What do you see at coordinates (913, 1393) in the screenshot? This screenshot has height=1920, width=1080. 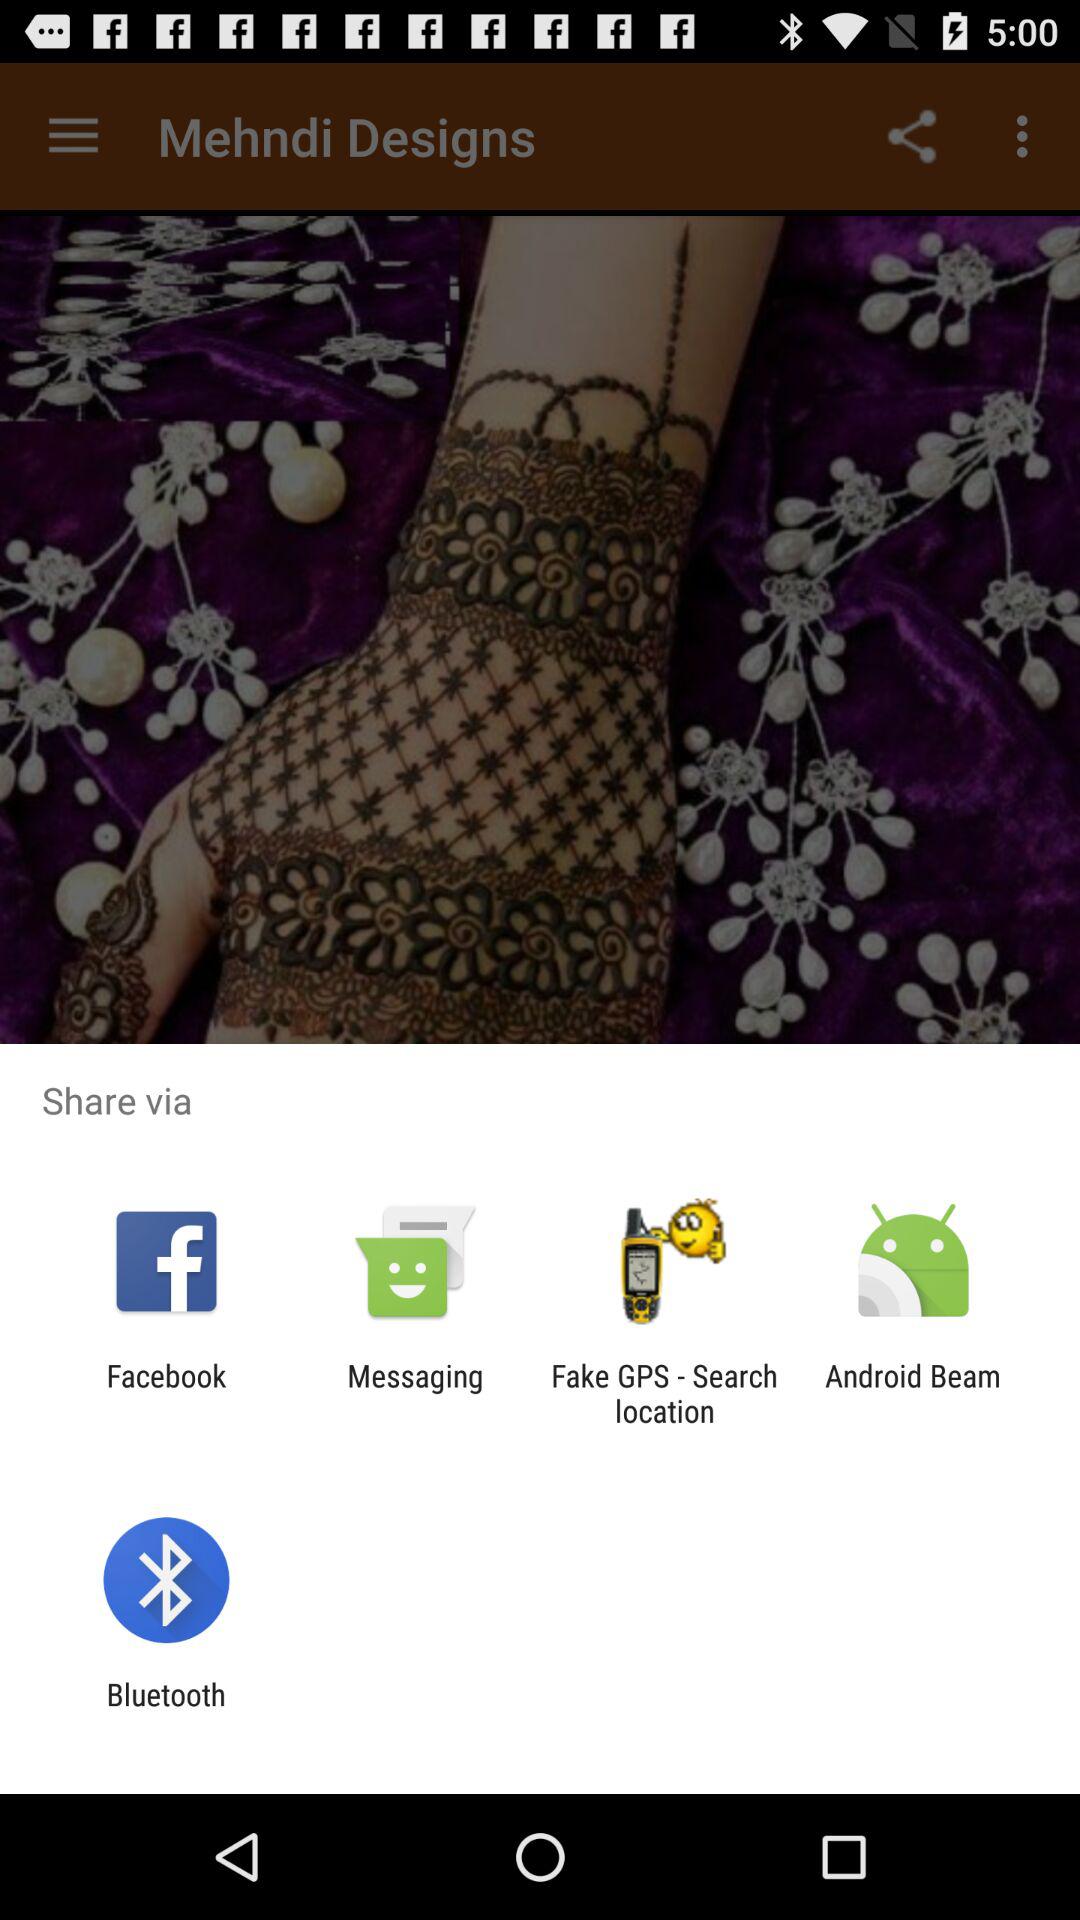 I see `select the app next to fake gps search` at bounding box center [913, 1393].